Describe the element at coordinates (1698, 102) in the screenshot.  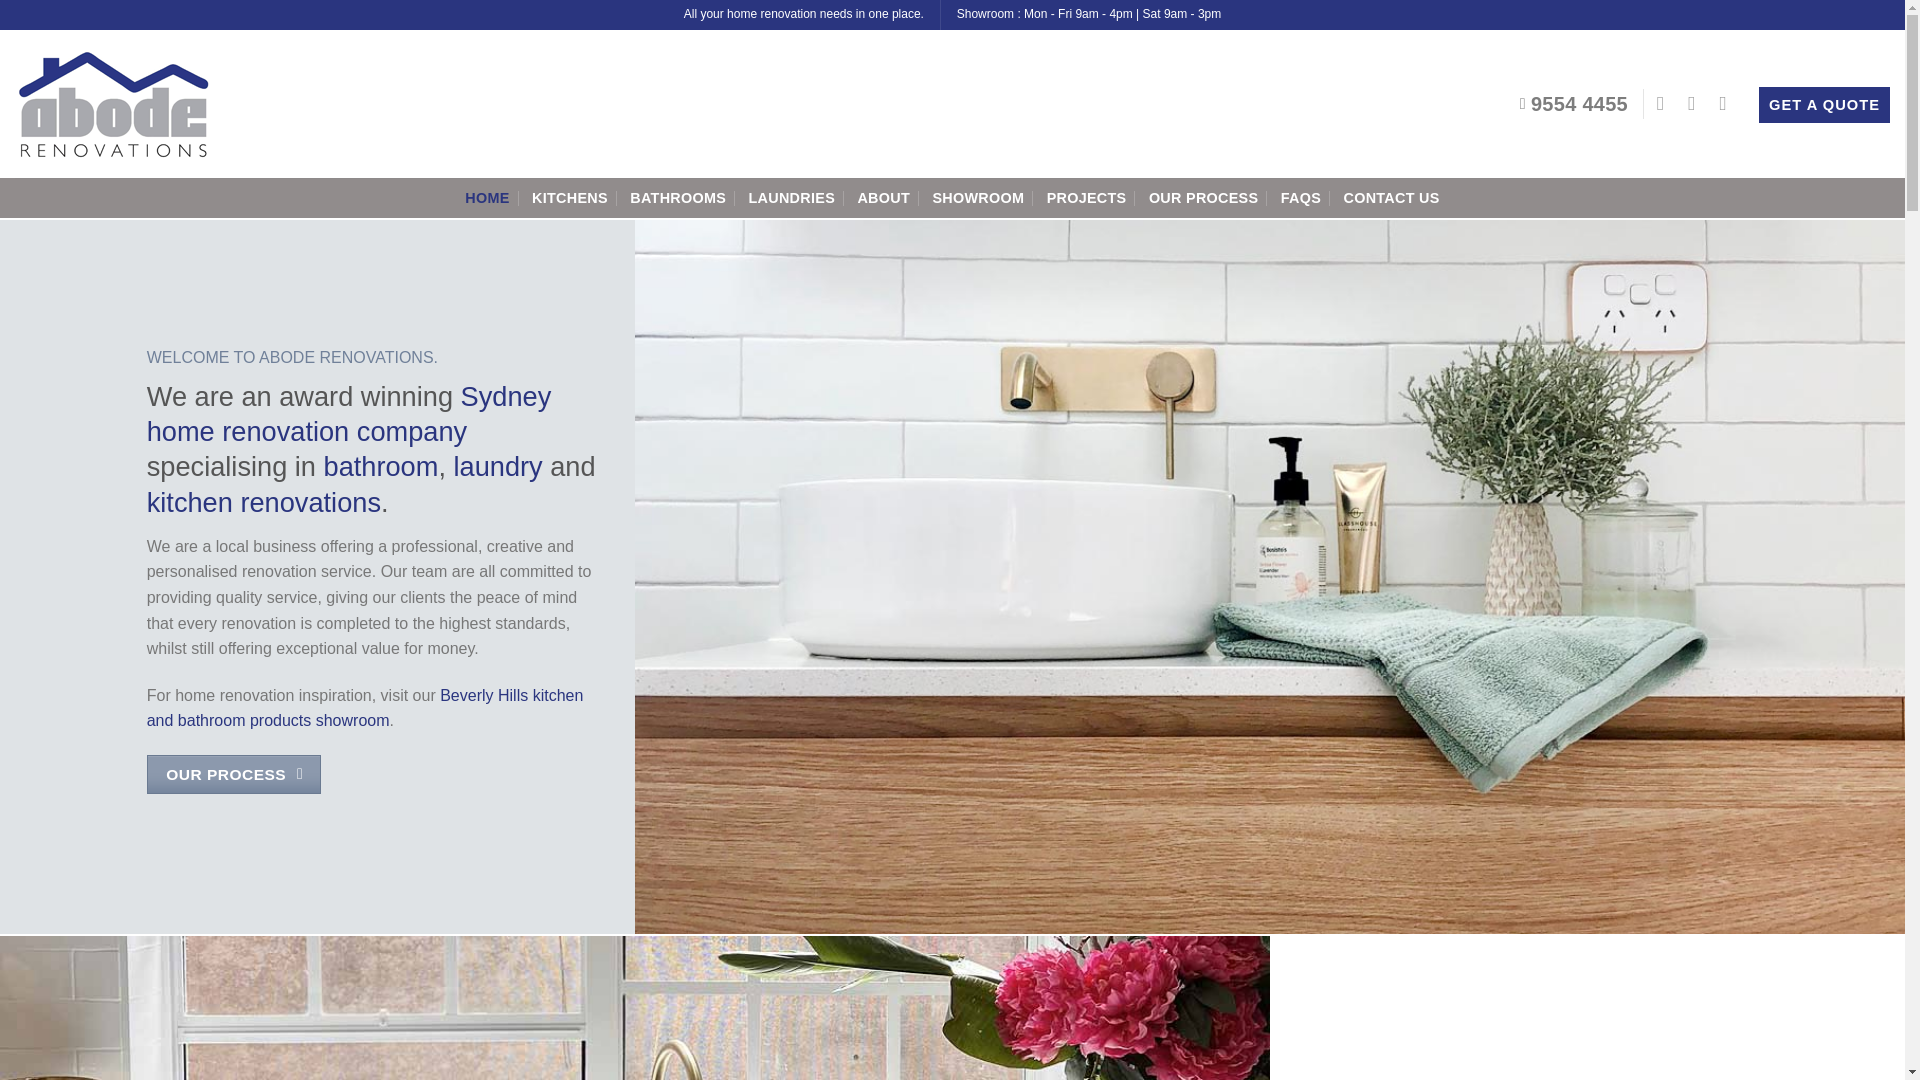
I see `Follow on Instagram` at that location.